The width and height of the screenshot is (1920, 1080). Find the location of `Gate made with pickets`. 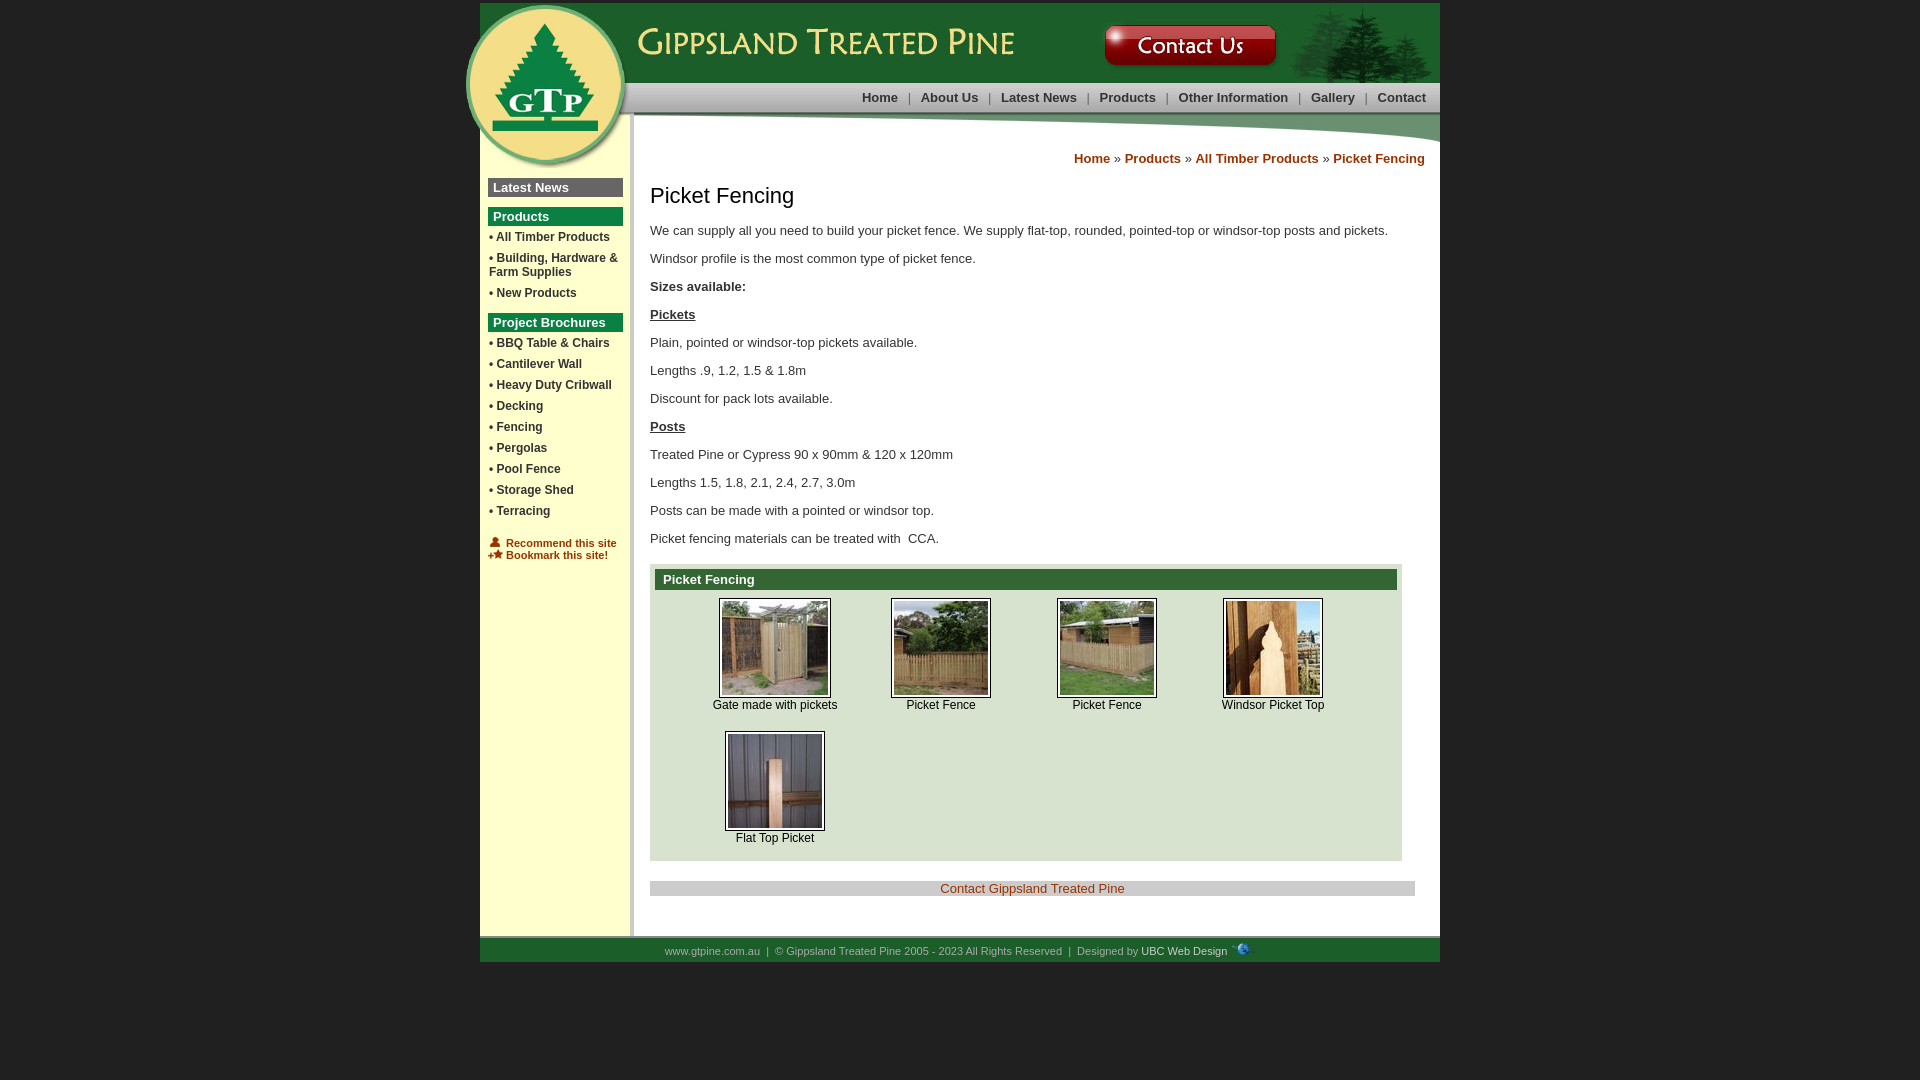

Gate made with pickets is located at coordinates (775, 648).